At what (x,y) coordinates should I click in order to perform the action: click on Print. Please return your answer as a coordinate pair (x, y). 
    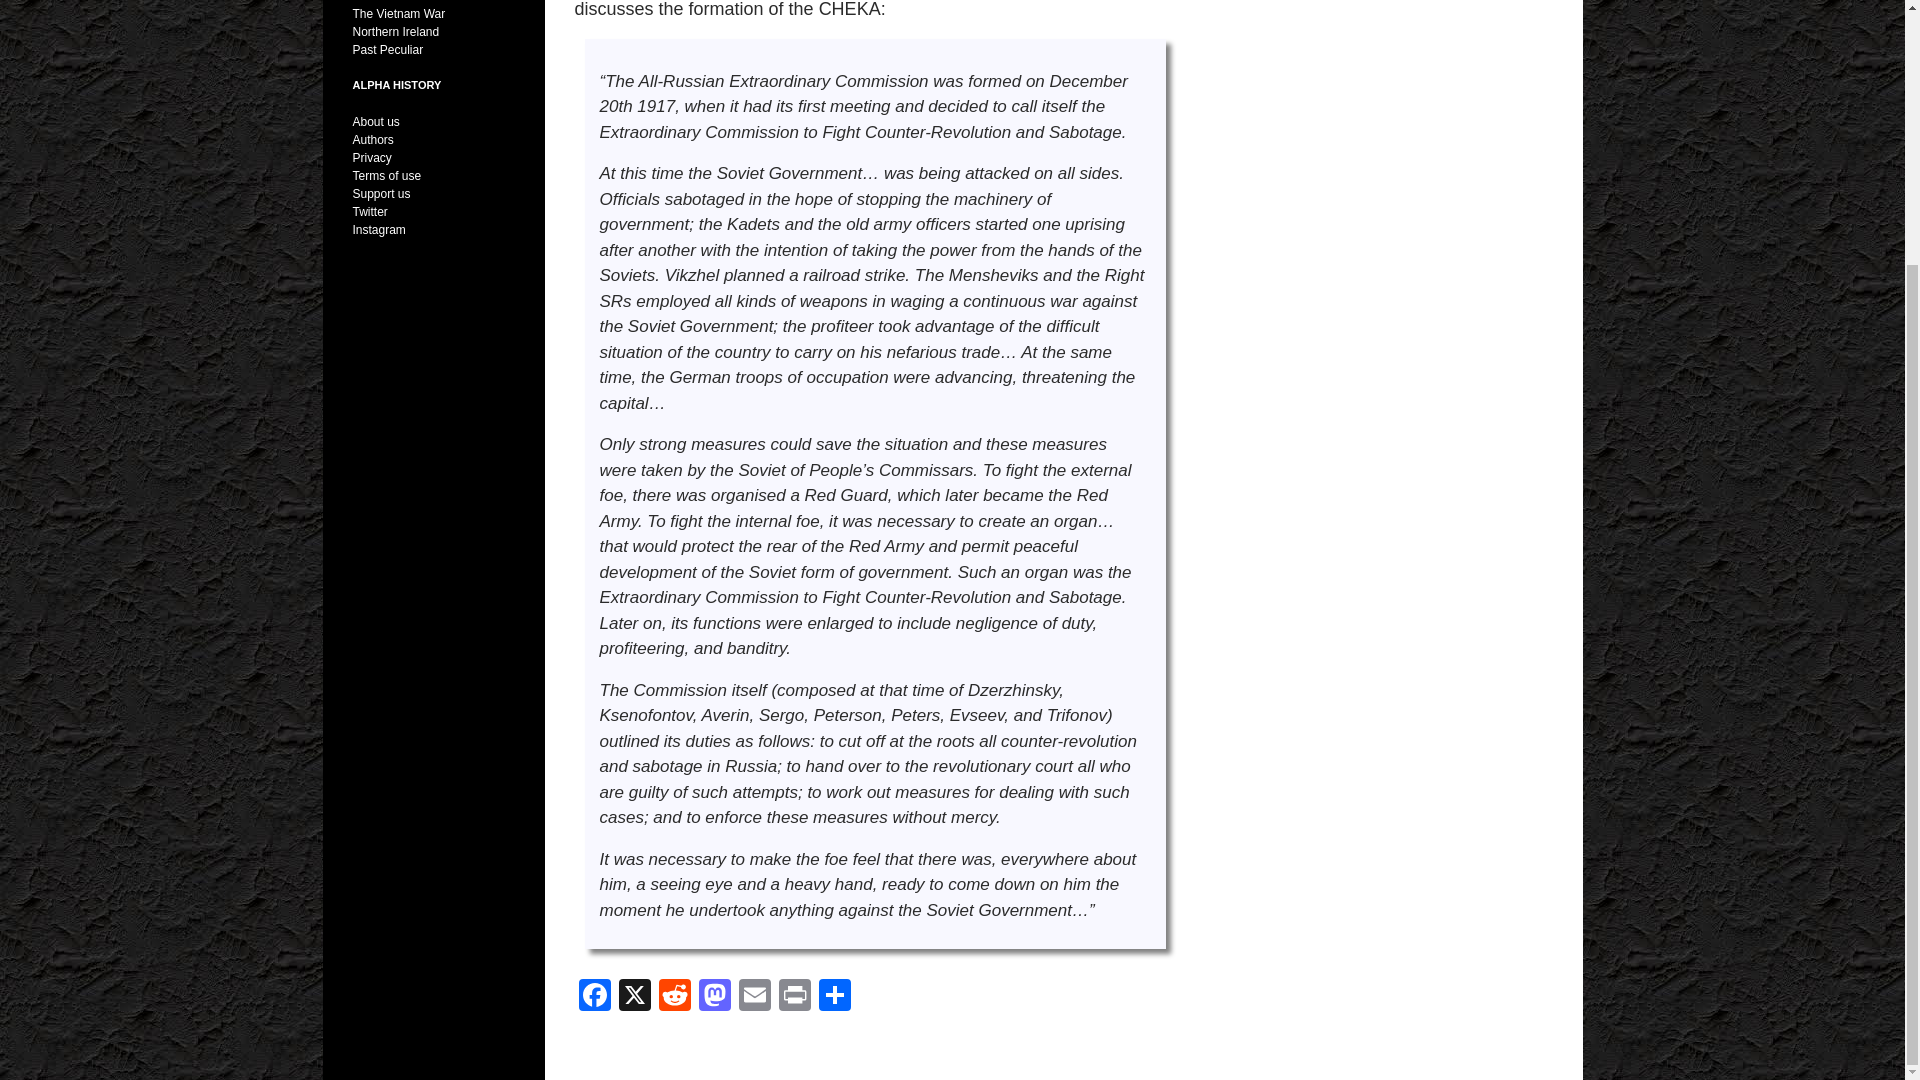
    Looking at the image, I should click on (794, 997).